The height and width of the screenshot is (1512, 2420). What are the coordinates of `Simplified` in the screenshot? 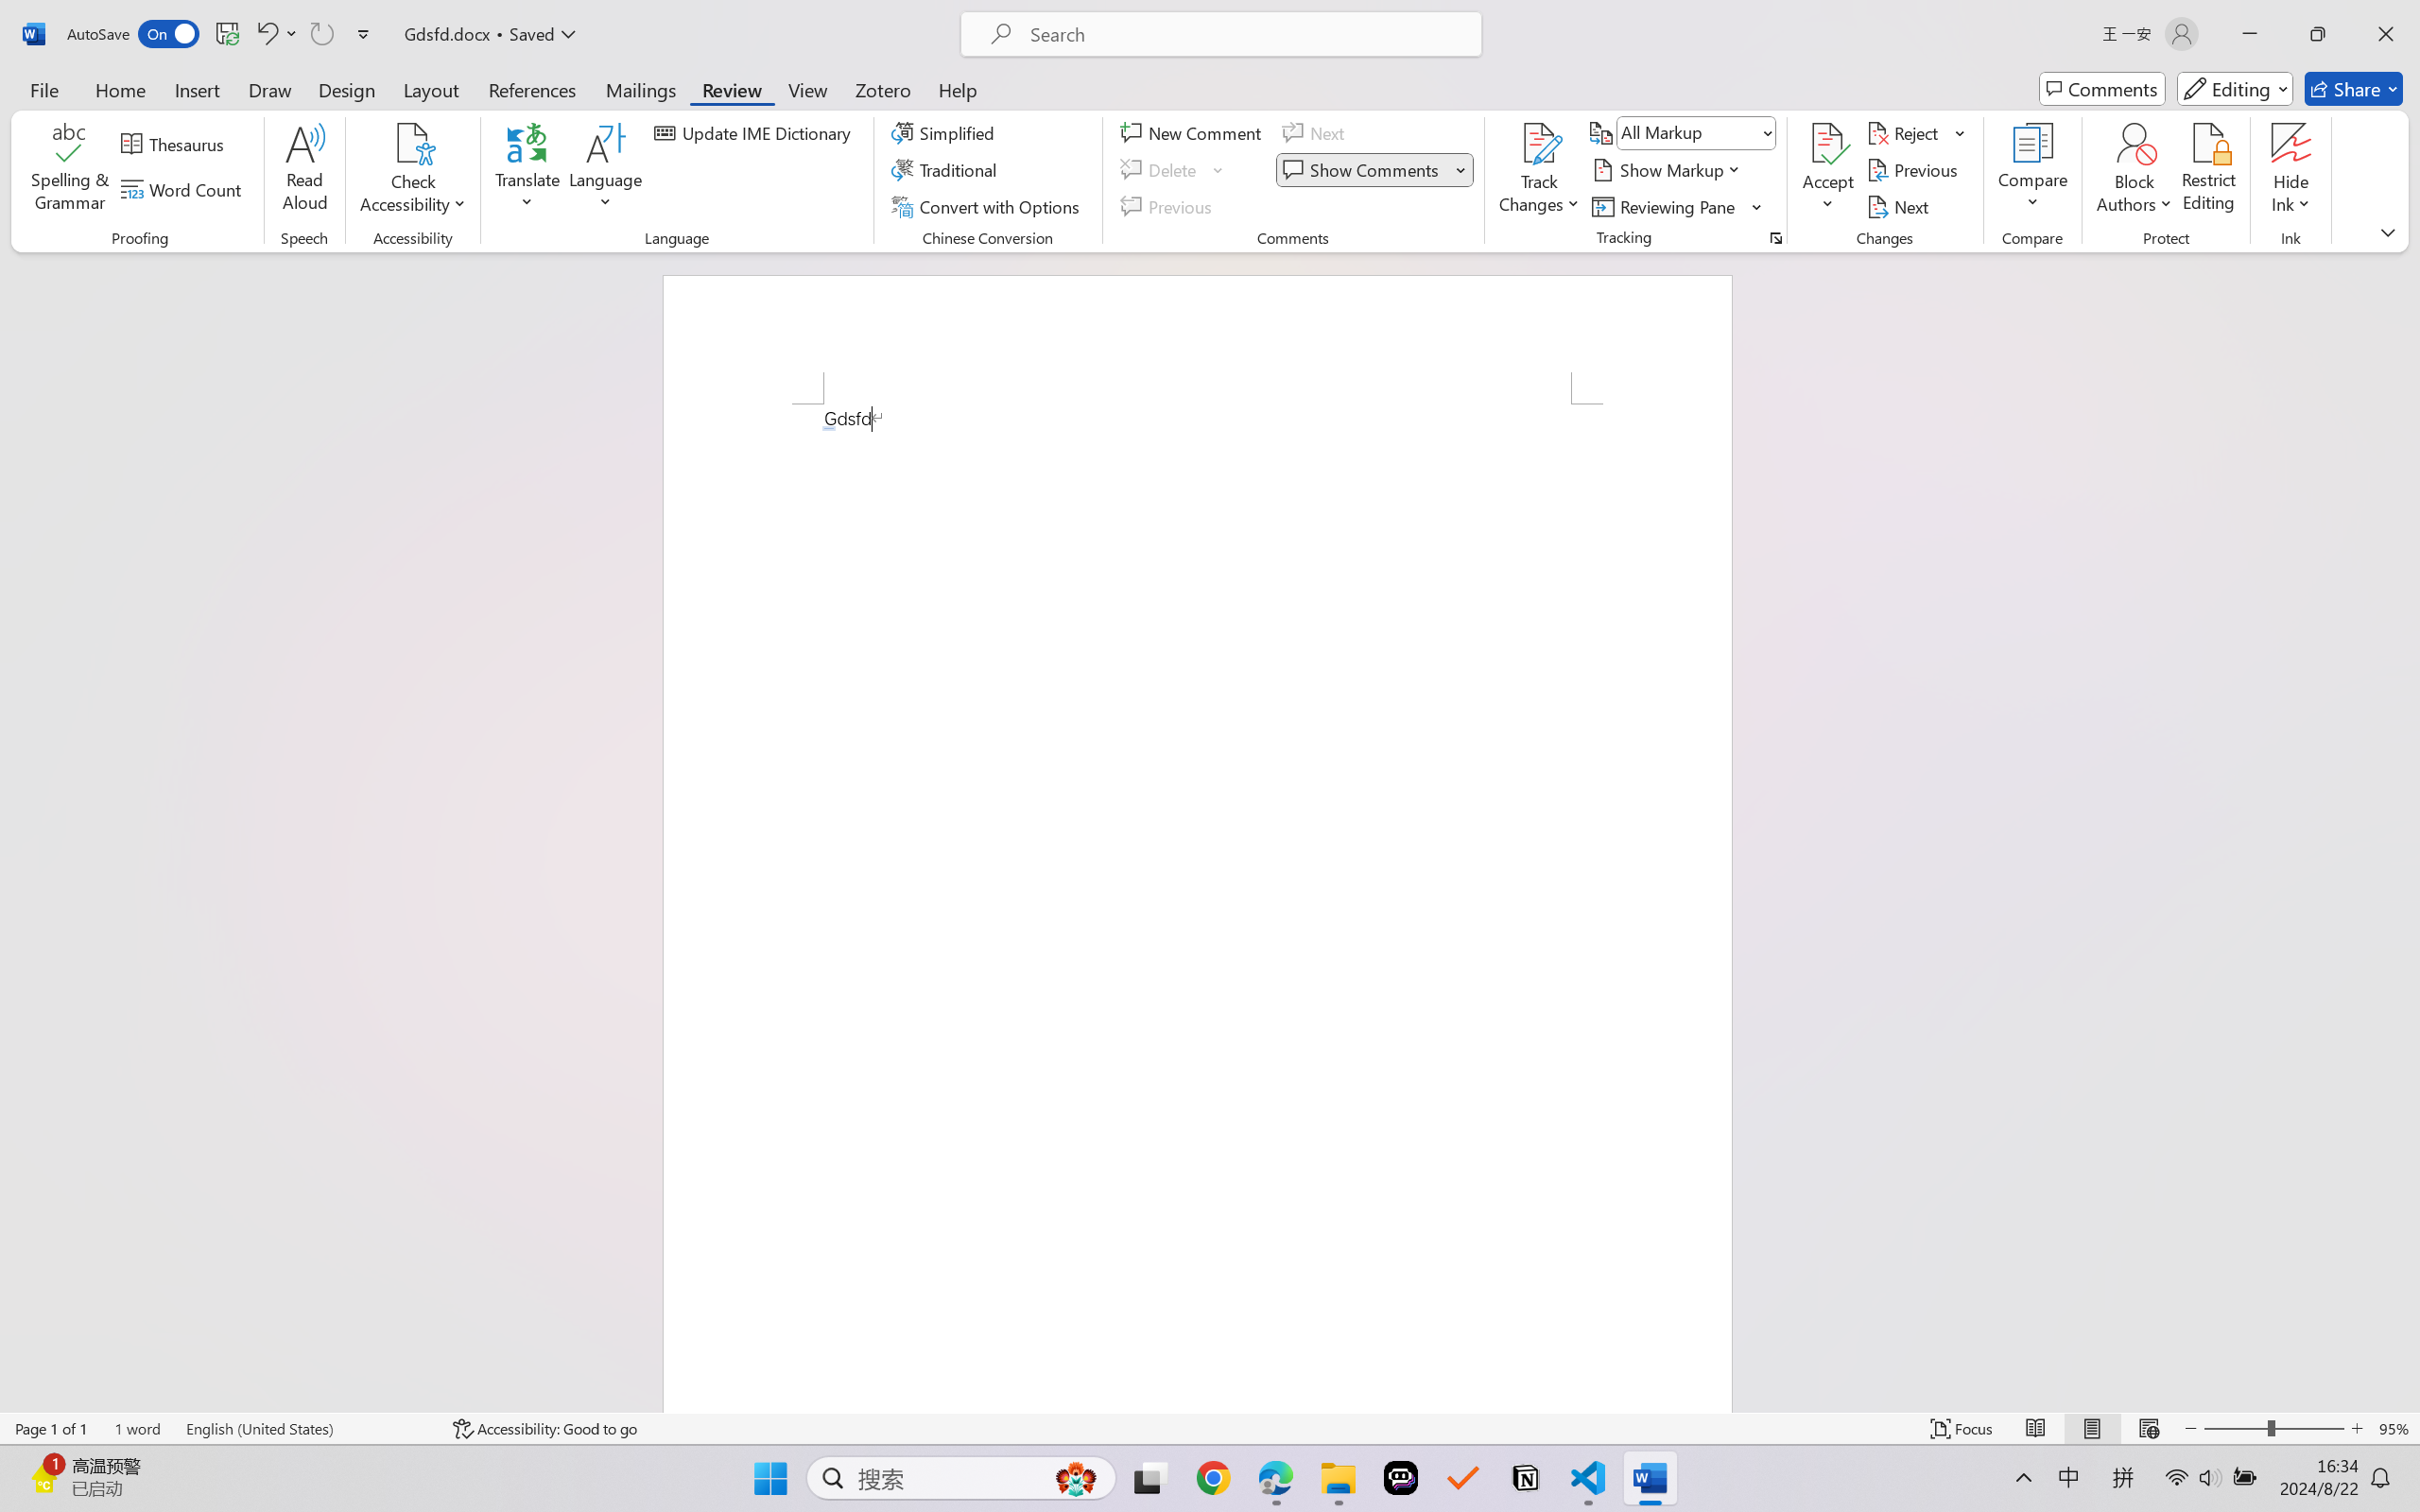 It's located at (945, 132).